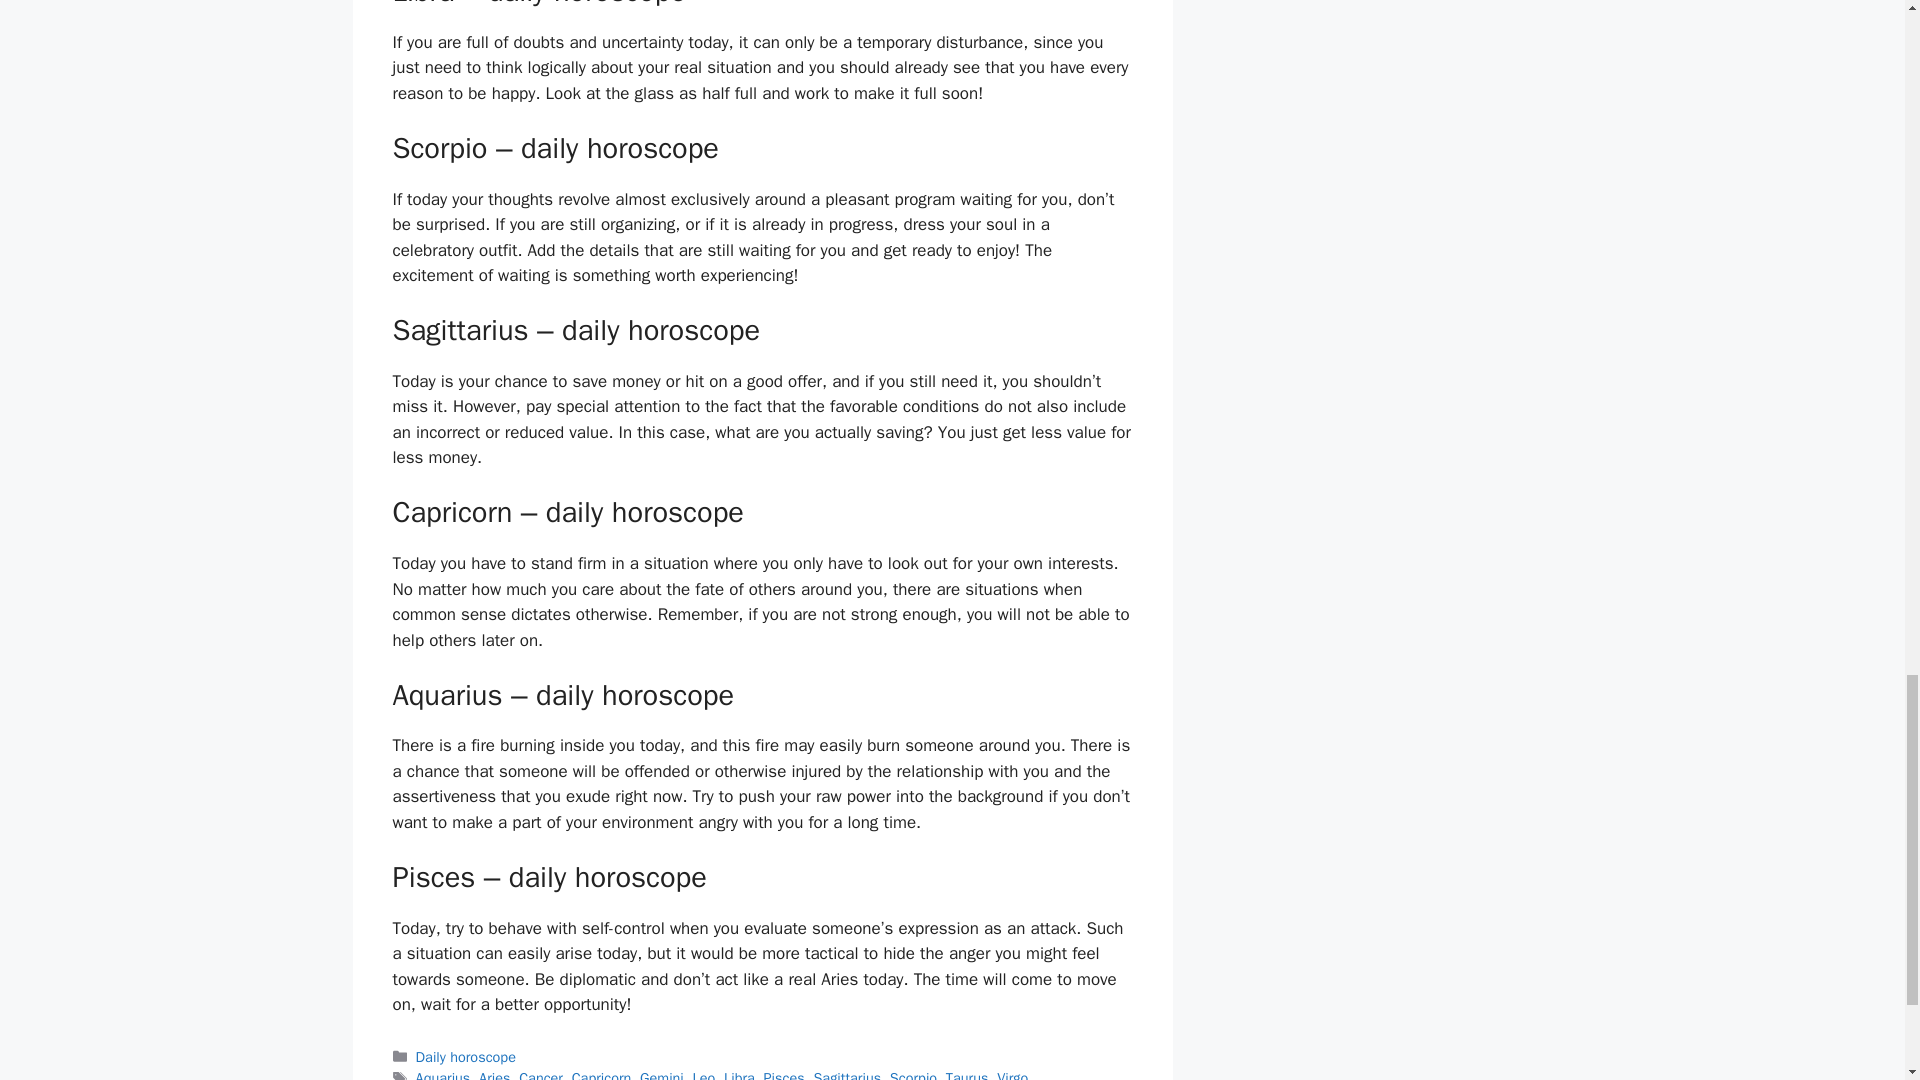  Describe the element at coordinates (602, 1074) in the screenshot. I see `Capricorn` at that location.